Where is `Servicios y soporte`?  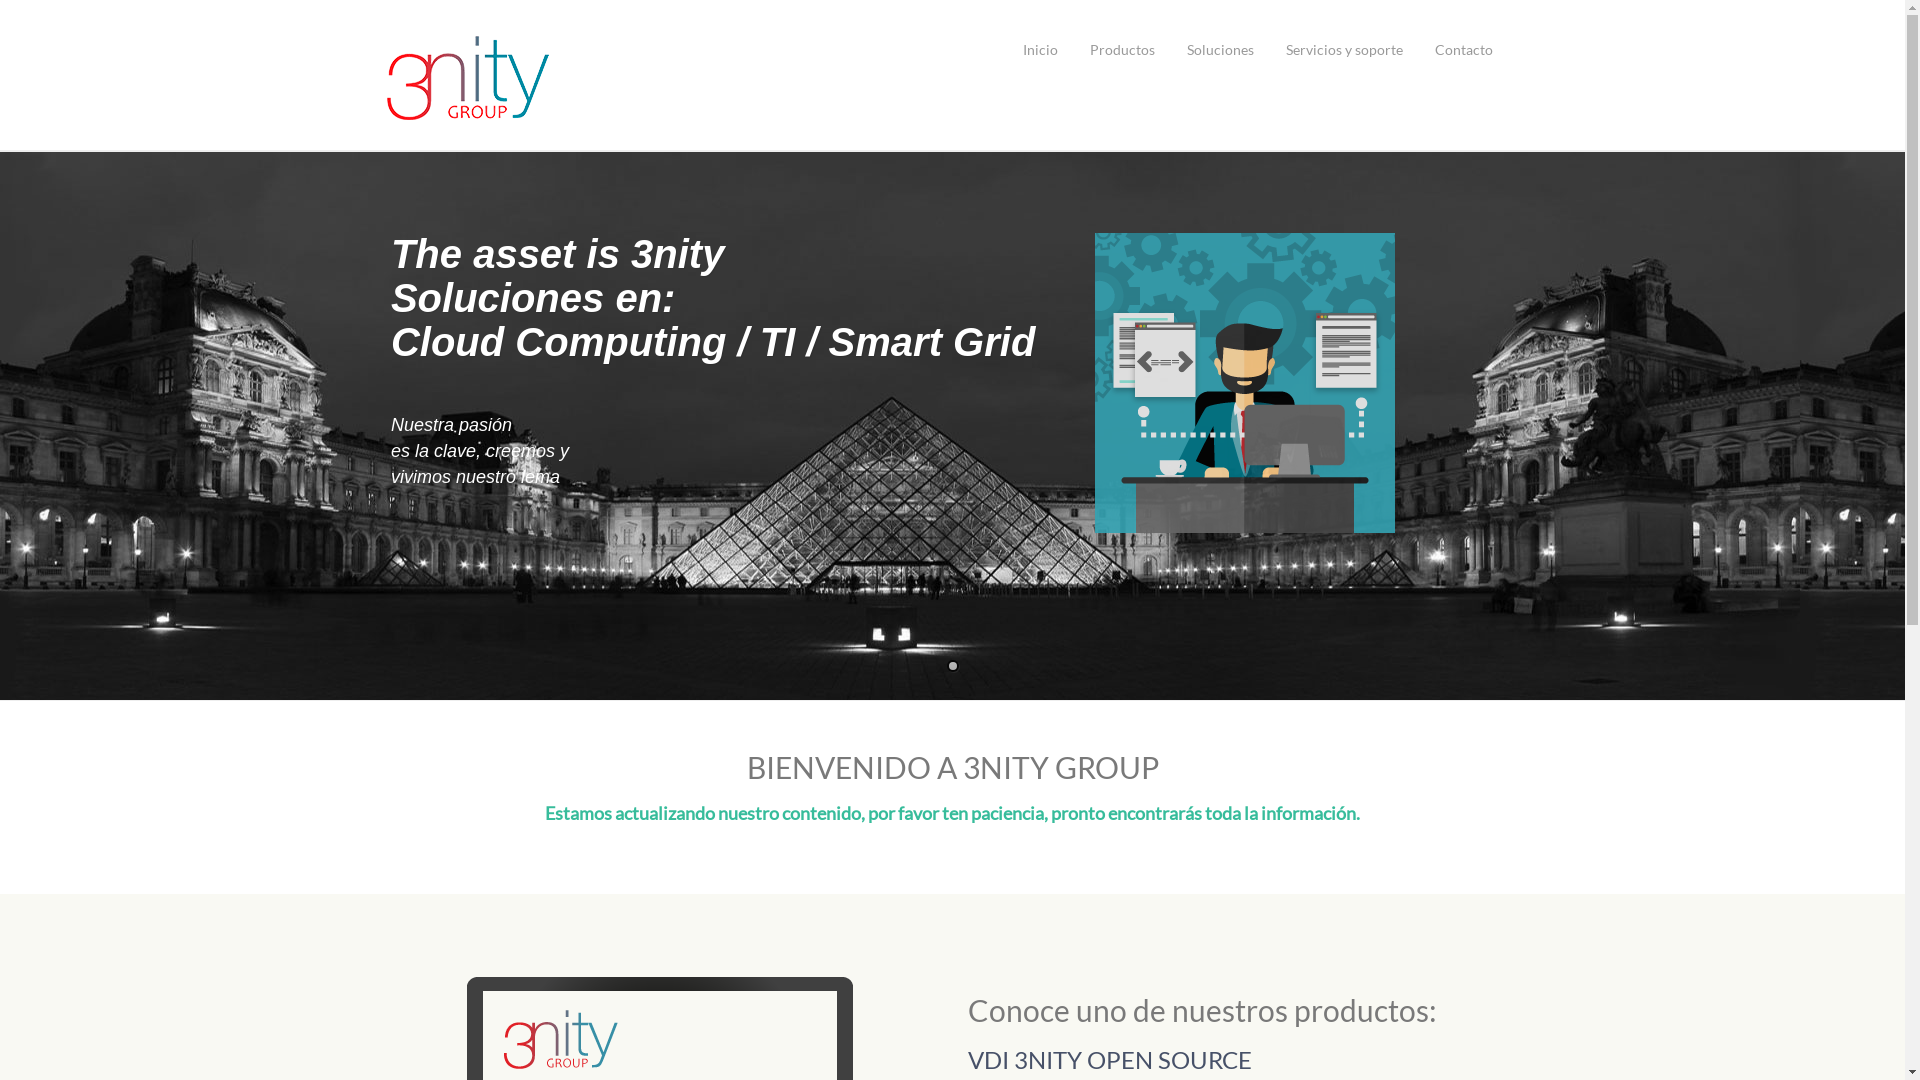 Servicios y soporte is located at coordinates (1344, 50).